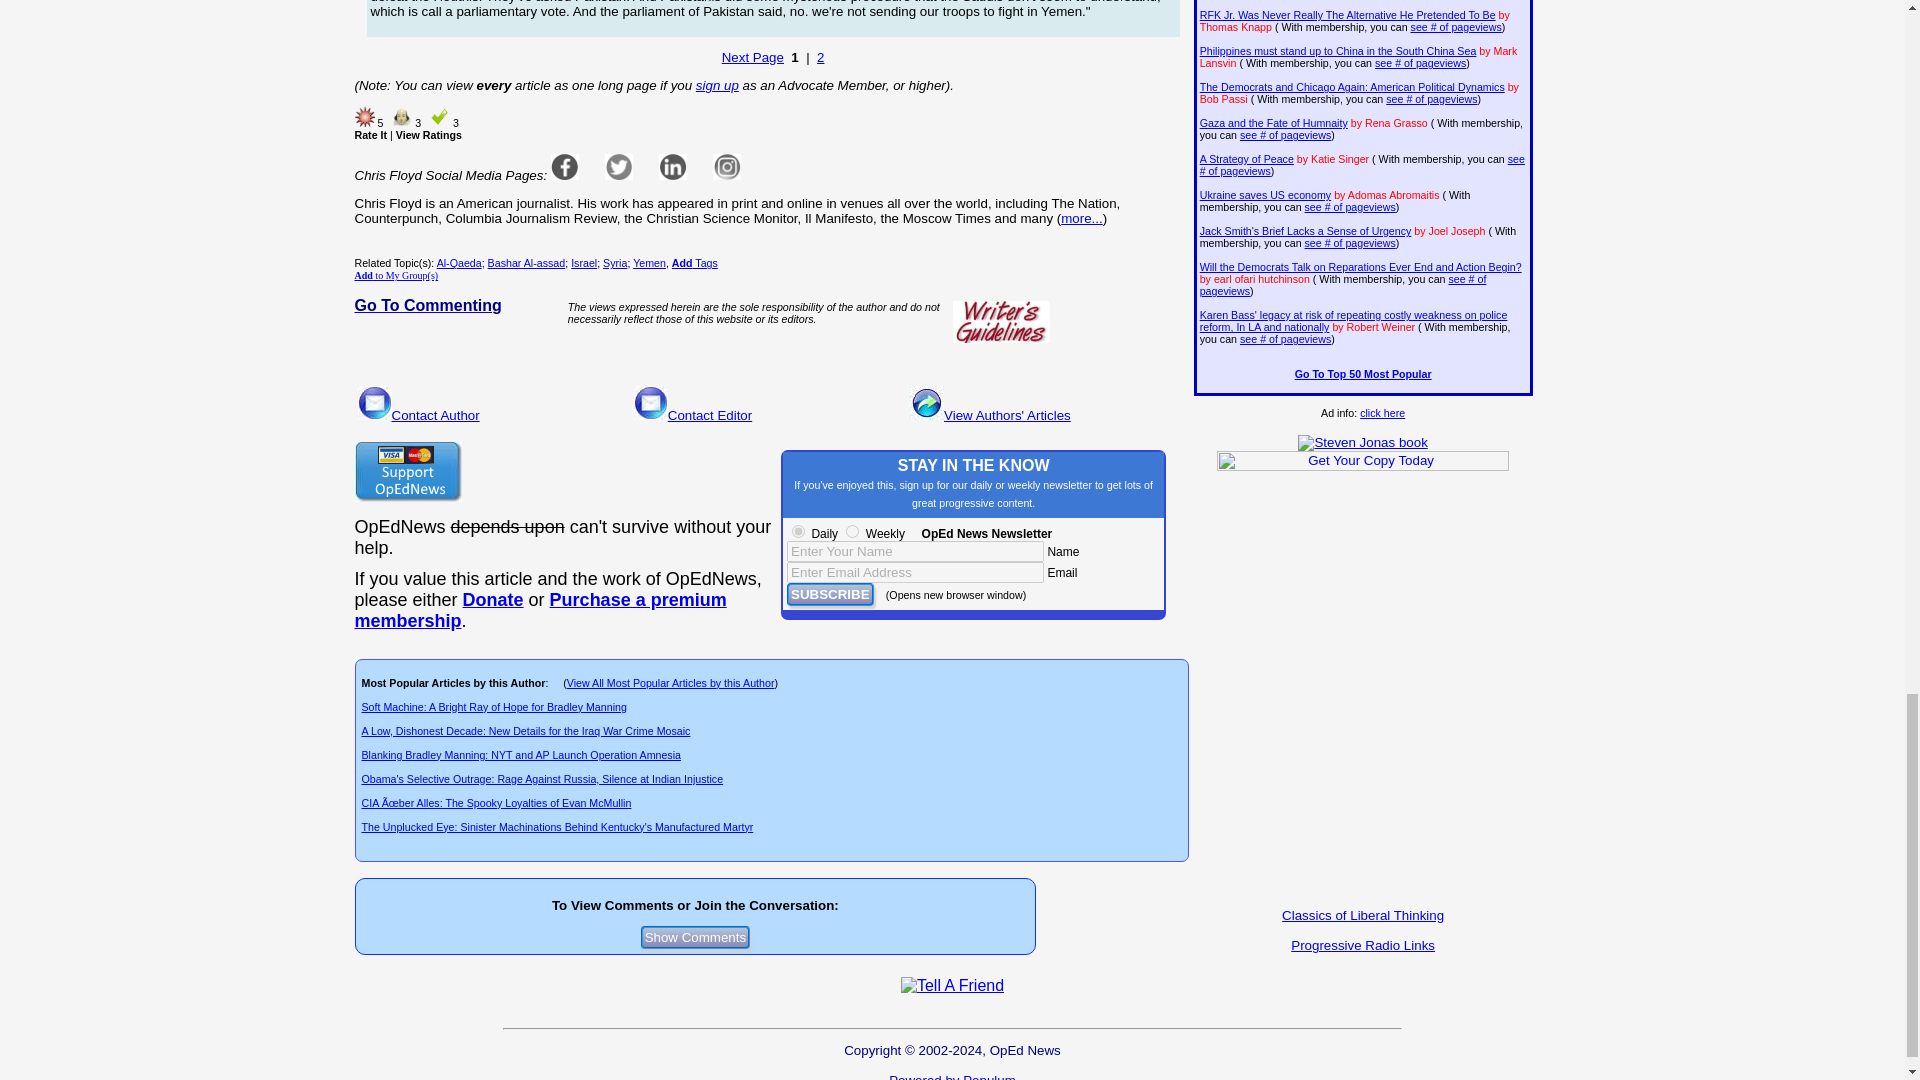 The image size is (1920, 1080). Describe the element at coordinates (672, 167) in the screenshot. I see `Linkedin page url on login Profile not filled in` at that location.